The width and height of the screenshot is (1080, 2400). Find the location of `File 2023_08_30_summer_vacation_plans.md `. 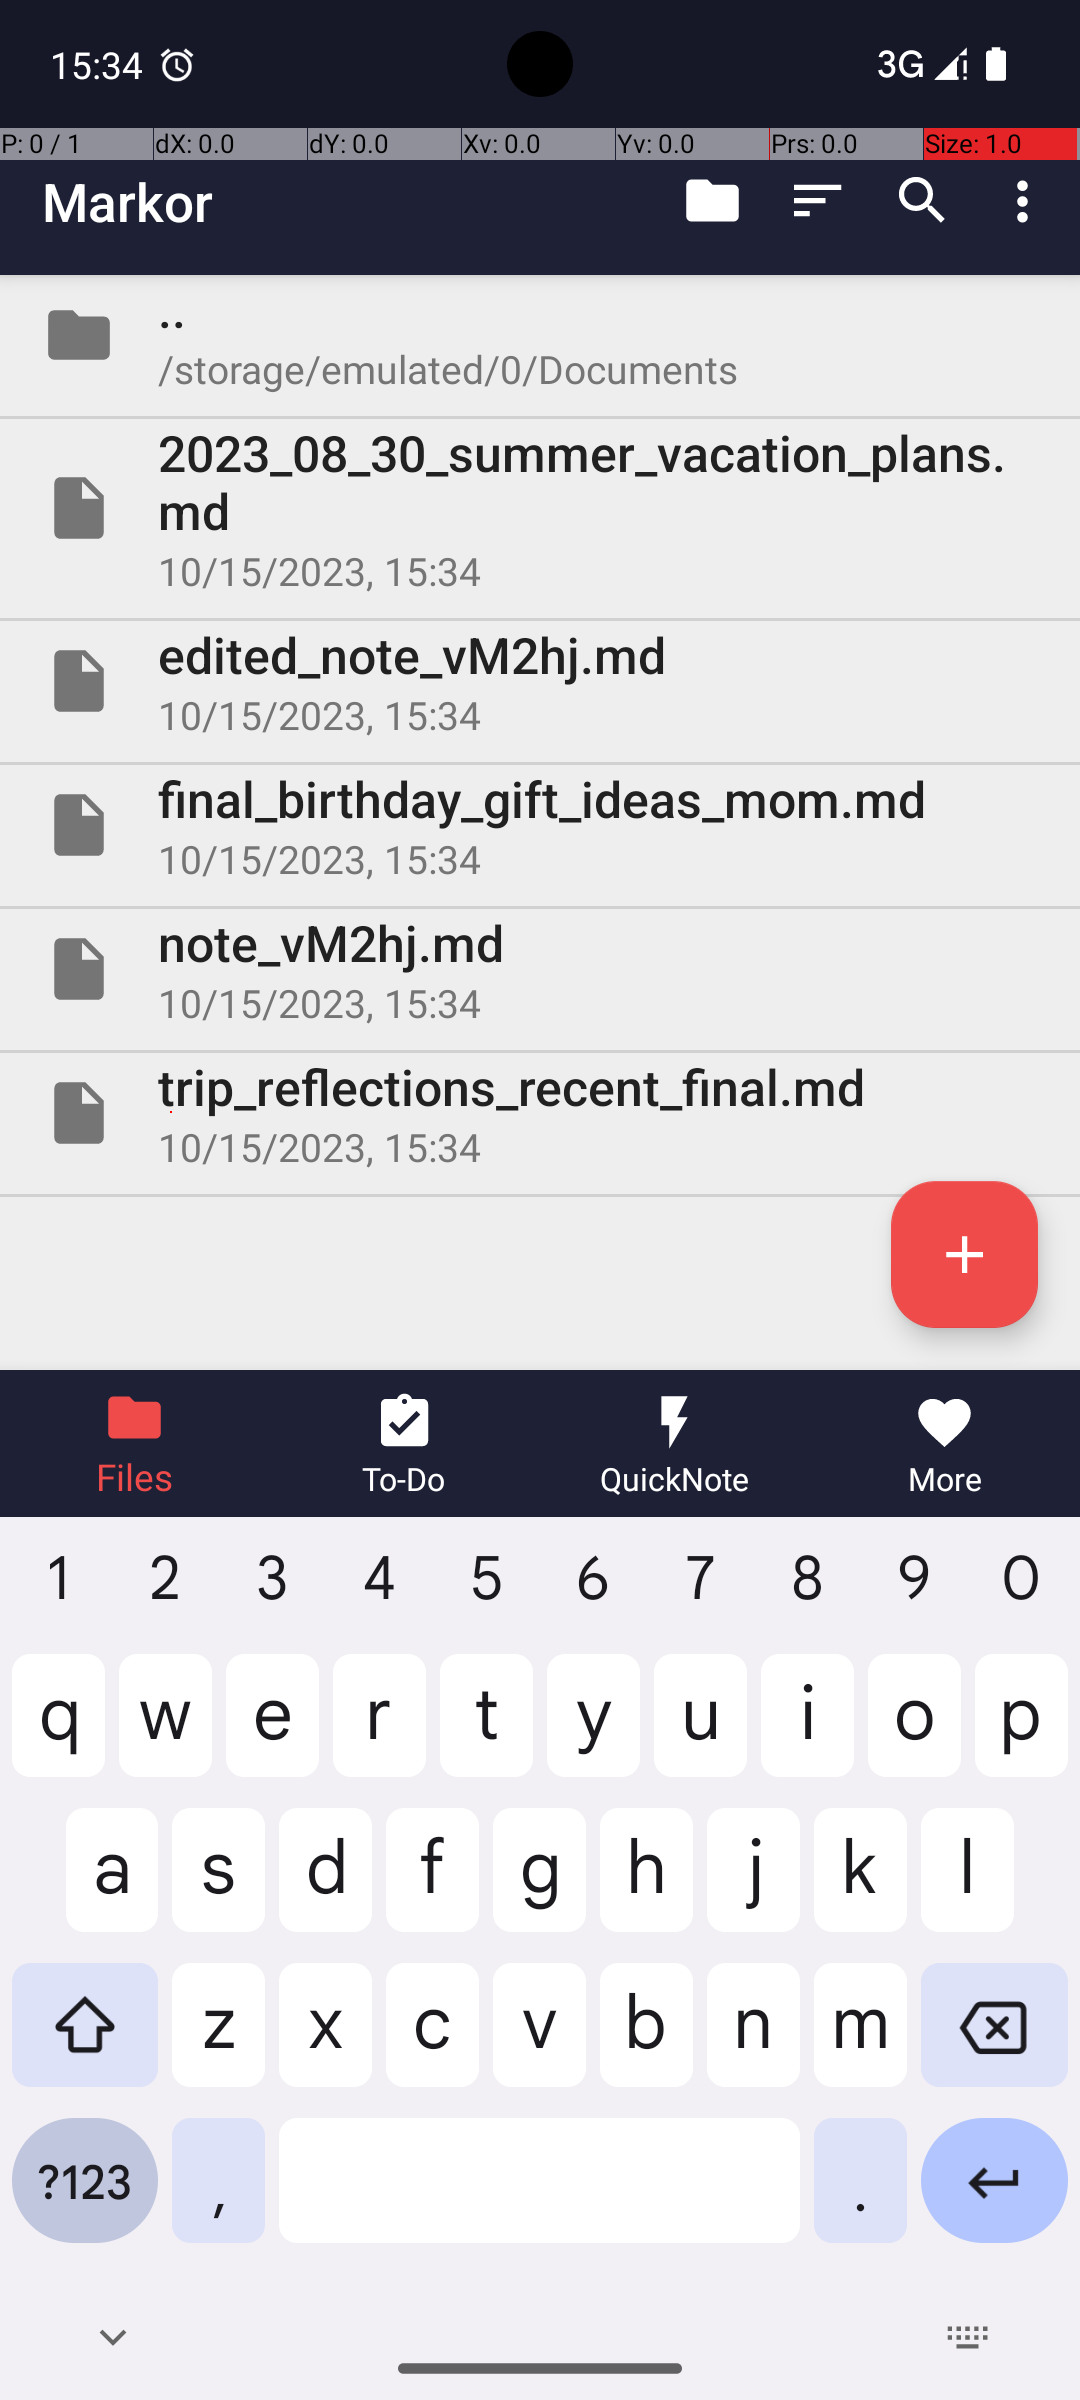

File 2023_08_30_summer_vacation_plans.md  is located at coordinates (540, 508).